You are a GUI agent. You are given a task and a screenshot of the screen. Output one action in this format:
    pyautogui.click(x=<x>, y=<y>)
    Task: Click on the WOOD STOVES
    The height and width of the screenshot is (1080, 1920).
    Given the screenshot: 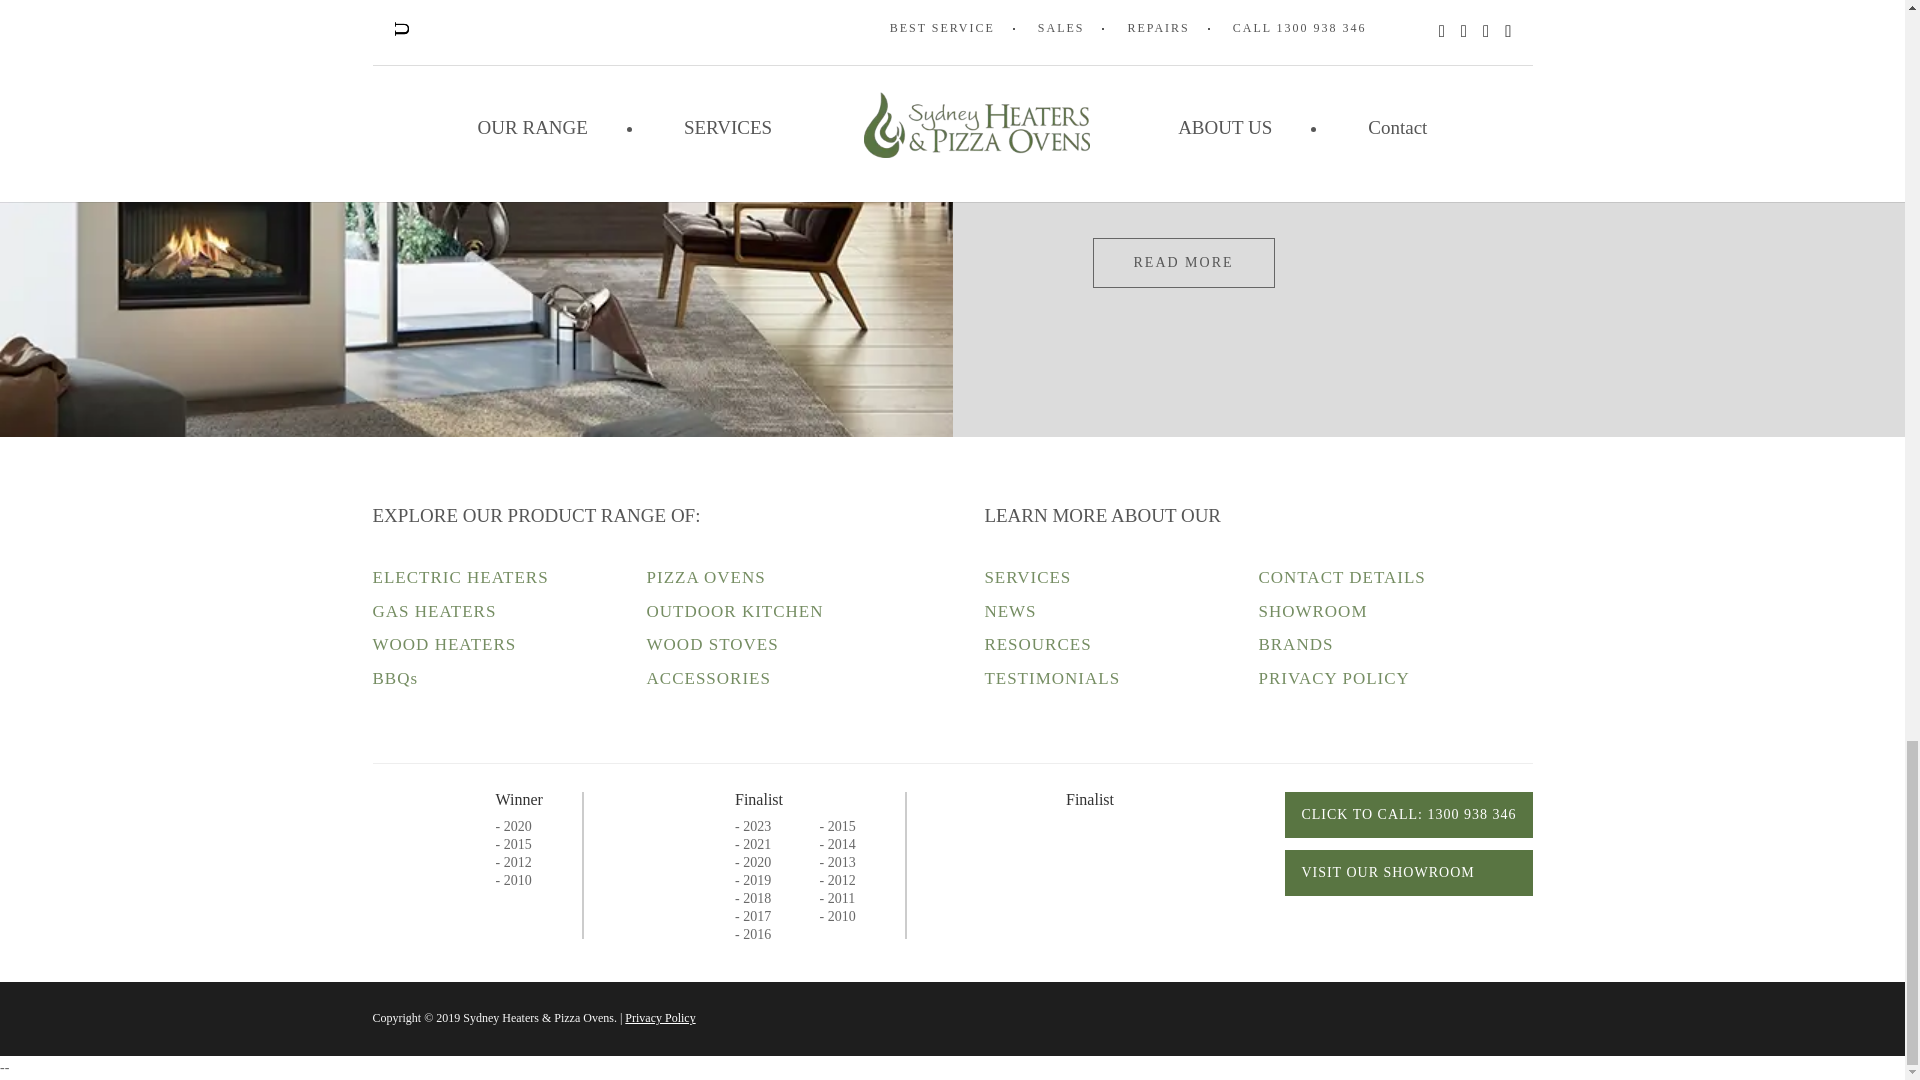 What is the action you would take?
    pyautogui.click(x=713, y=644)
    